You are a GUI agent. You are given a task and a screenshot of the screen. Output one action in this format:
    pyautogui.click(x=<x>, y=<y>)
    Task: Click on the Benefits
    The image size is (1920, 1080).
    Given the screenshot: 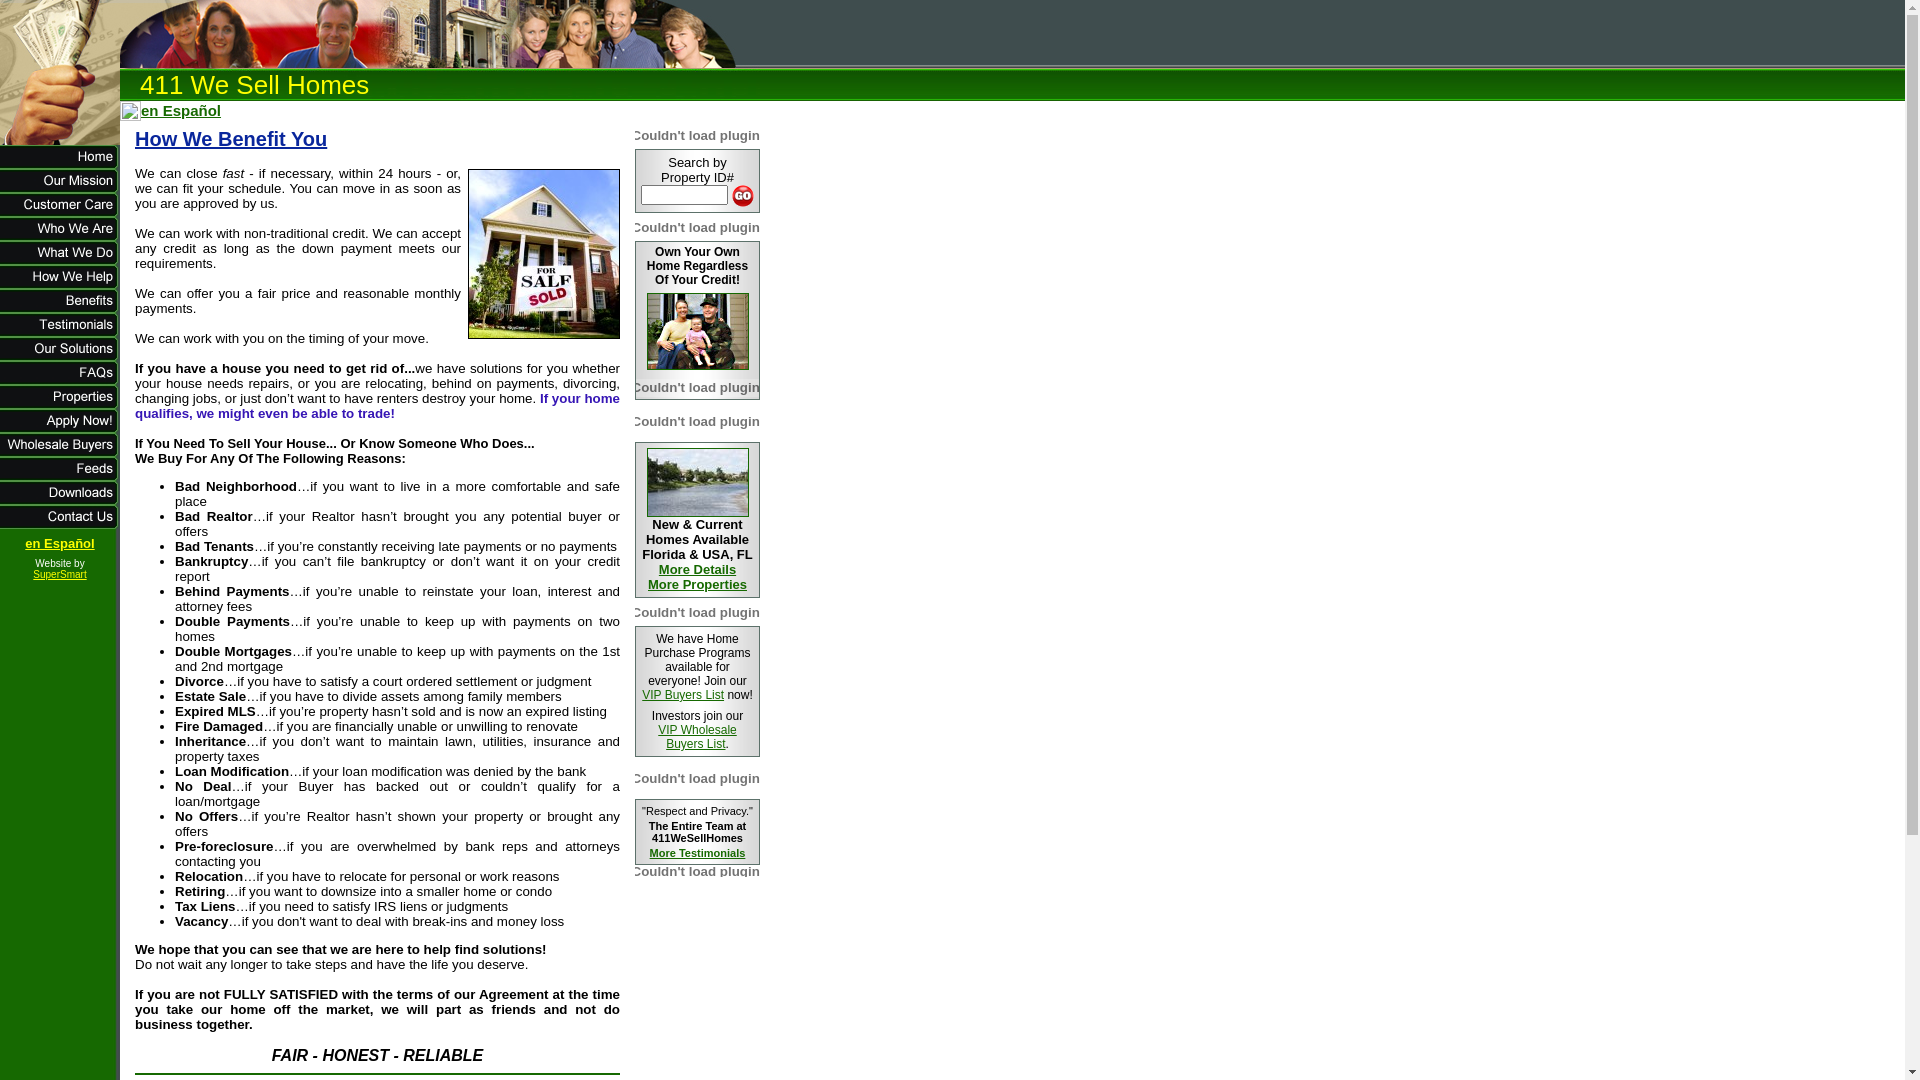 What is the action you would take?
    pyautogui.click(x=60, y=308)
    